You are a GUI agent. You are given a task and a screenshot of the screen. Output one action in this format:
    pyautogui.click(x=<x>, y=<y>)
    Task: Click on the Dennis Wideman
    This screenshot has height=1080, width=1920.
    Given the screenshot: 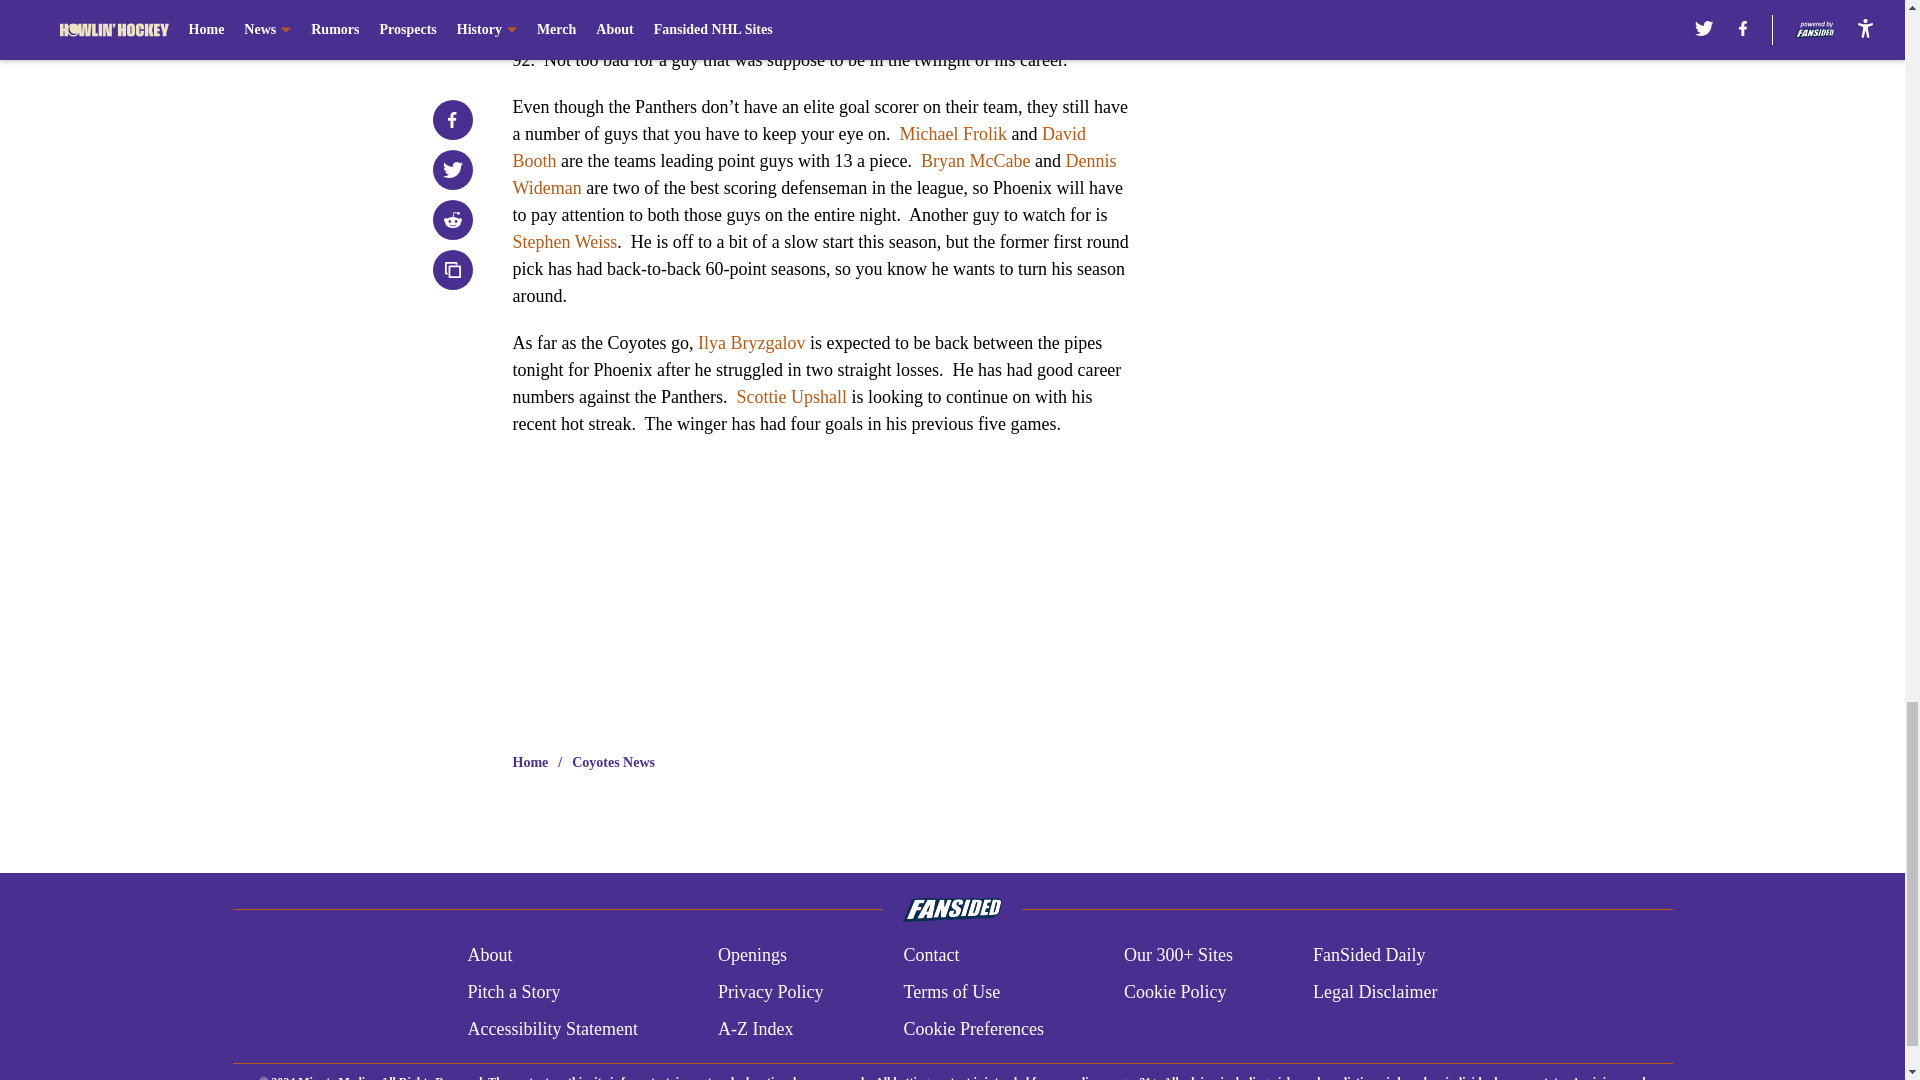 What is the action you would take?
    pyautogui.click(x=814, y=174)
    